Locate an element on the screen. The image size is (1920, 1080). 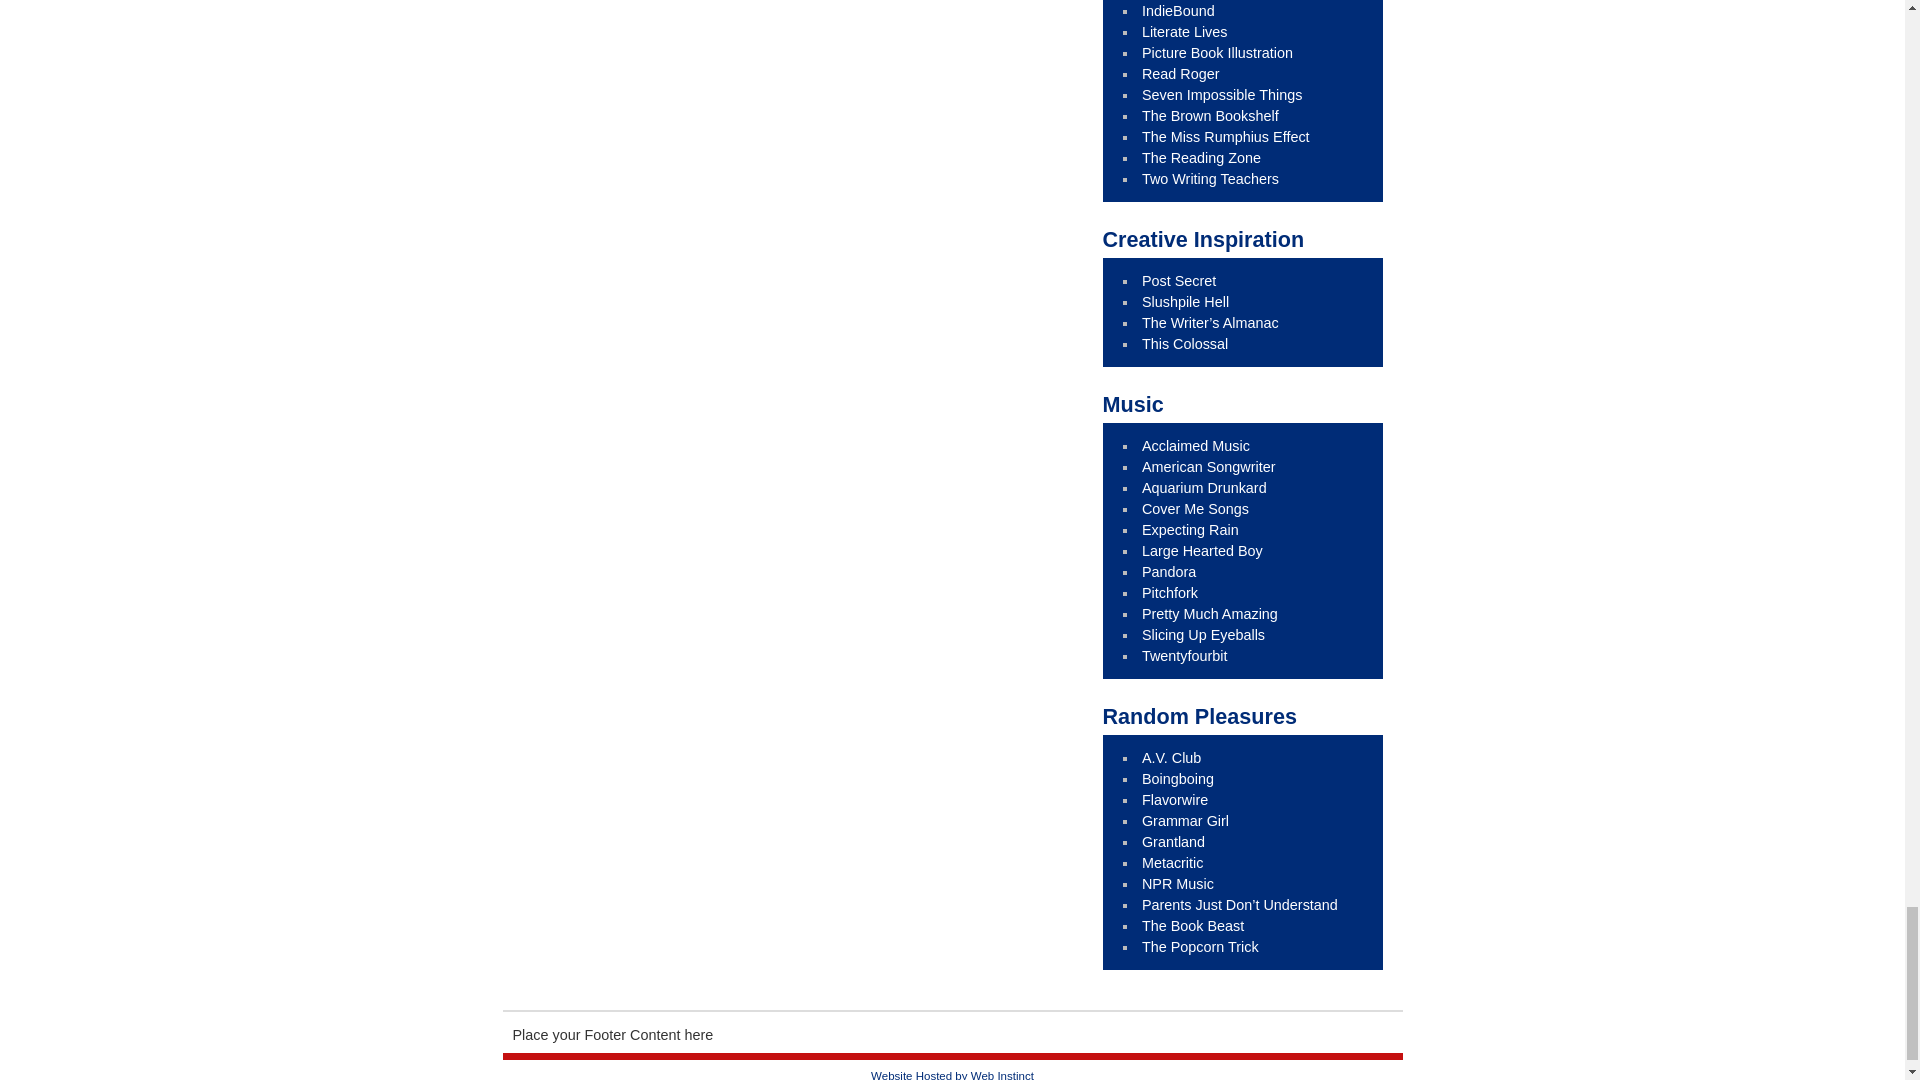
Quick. Lively. Beautiful. Artistic. Fun. is located at coordinates (1217, 52).